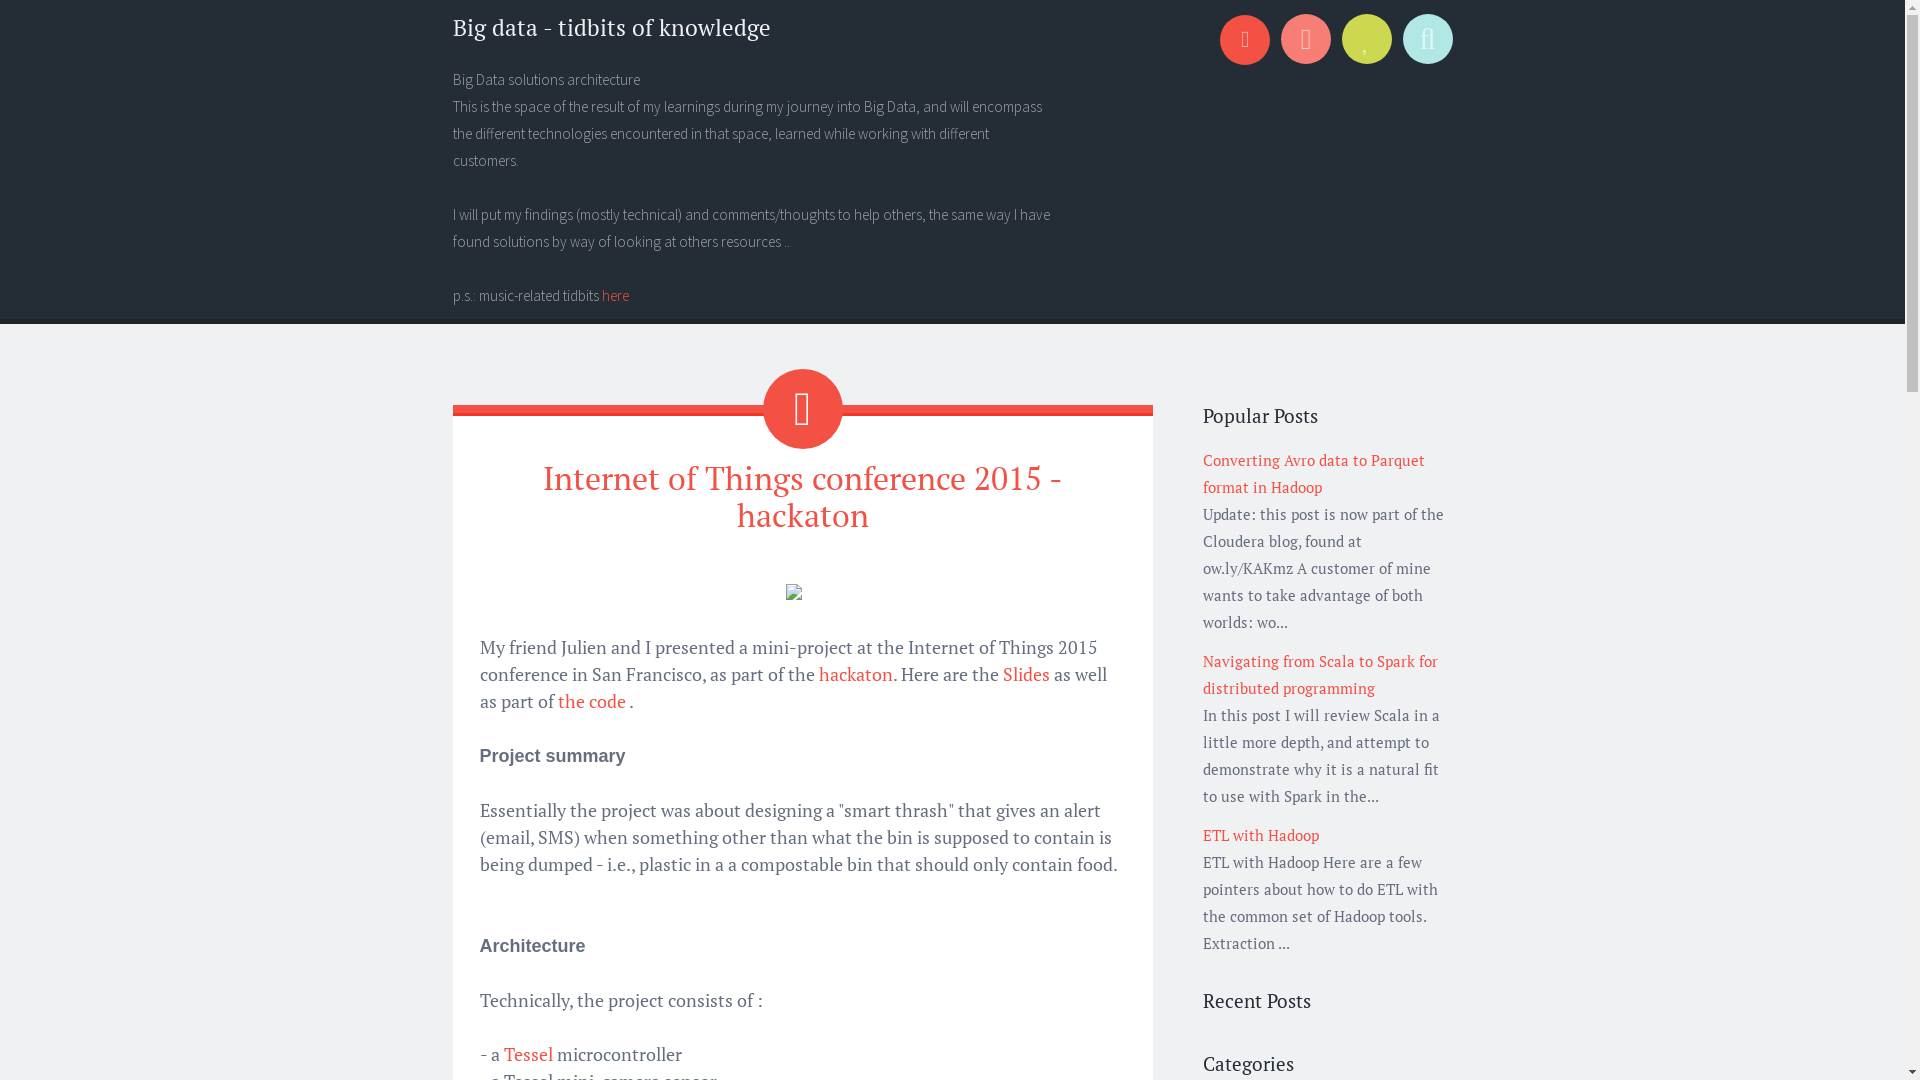  I want to click on Big data - tidbits of knowledge, so click(611, 28).